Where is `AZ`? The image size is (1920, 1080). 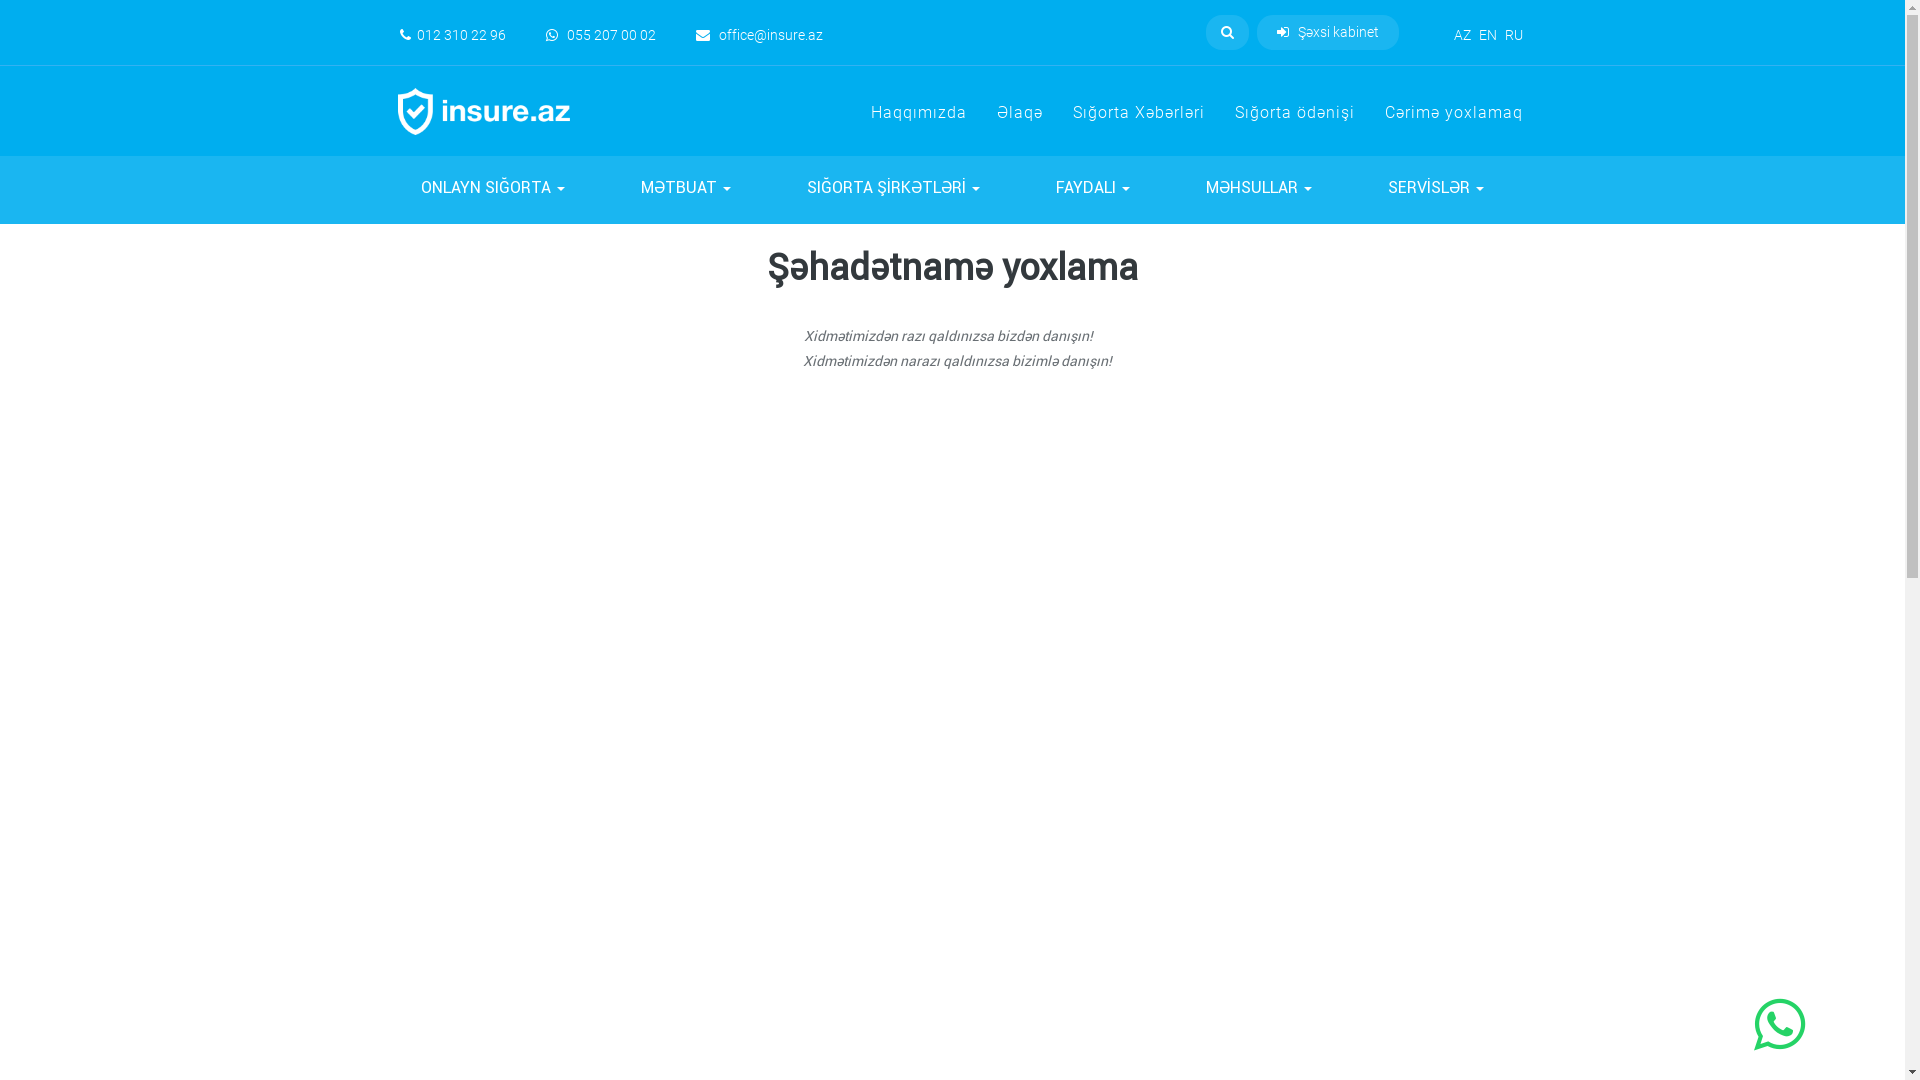 AZ is located at coordinates (1462, 35).